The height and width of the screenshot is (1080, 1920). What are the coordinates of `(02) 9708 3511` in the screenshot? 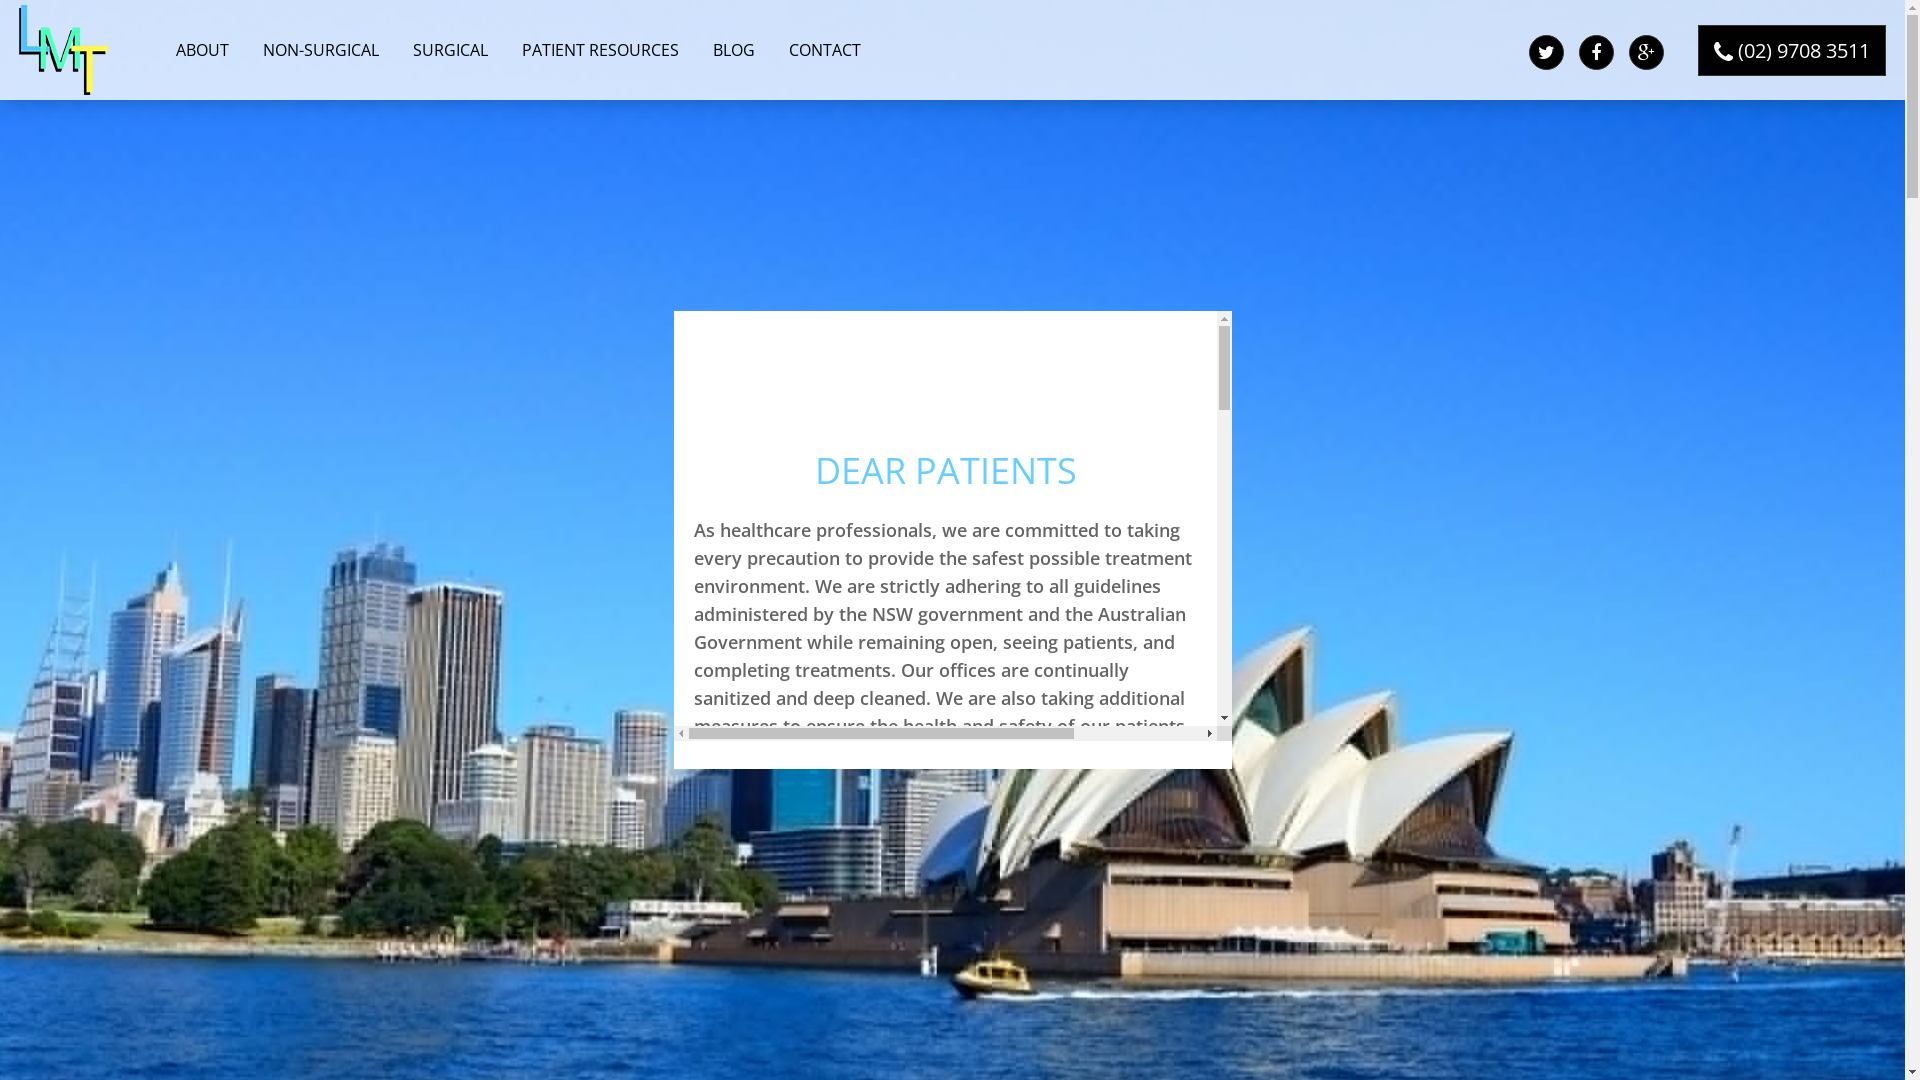 It's located at (1792, 50).